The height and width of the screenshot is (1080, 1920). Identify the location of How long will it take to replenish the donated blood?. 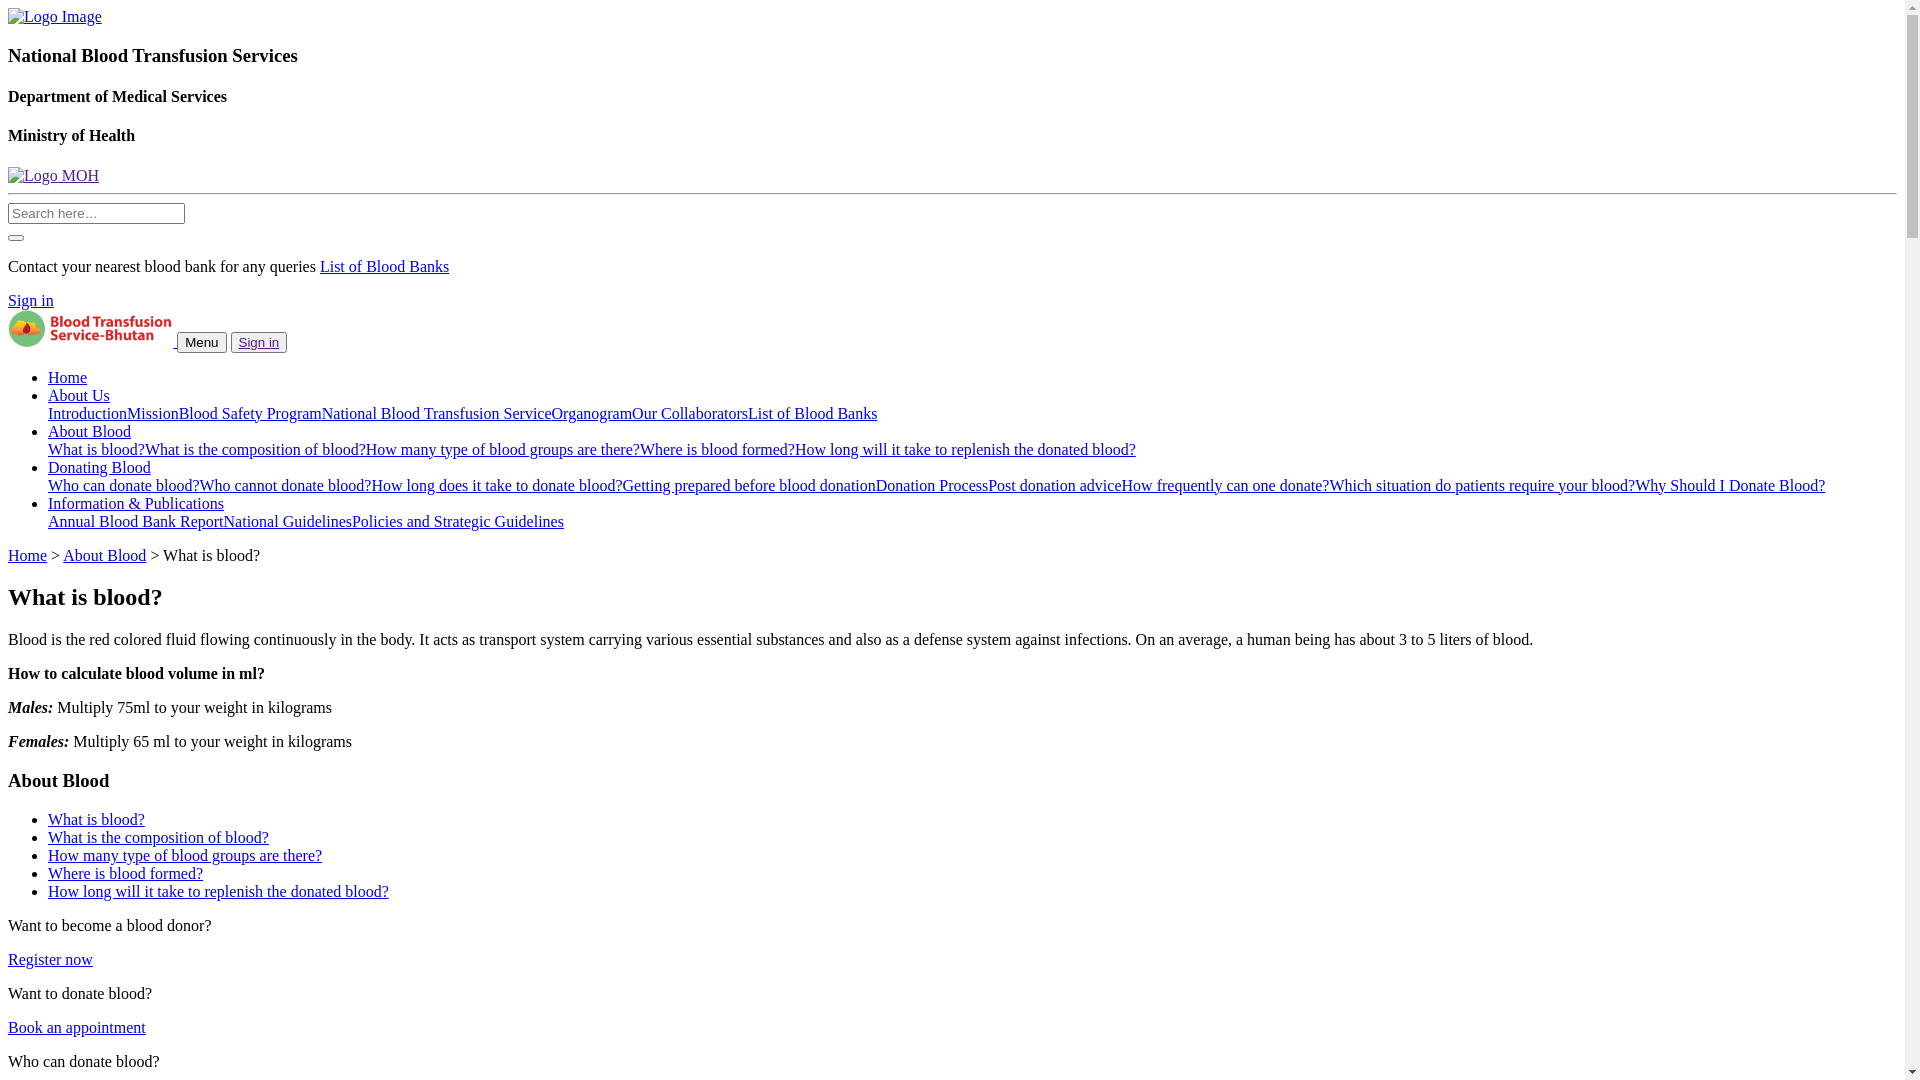
(966, 450).